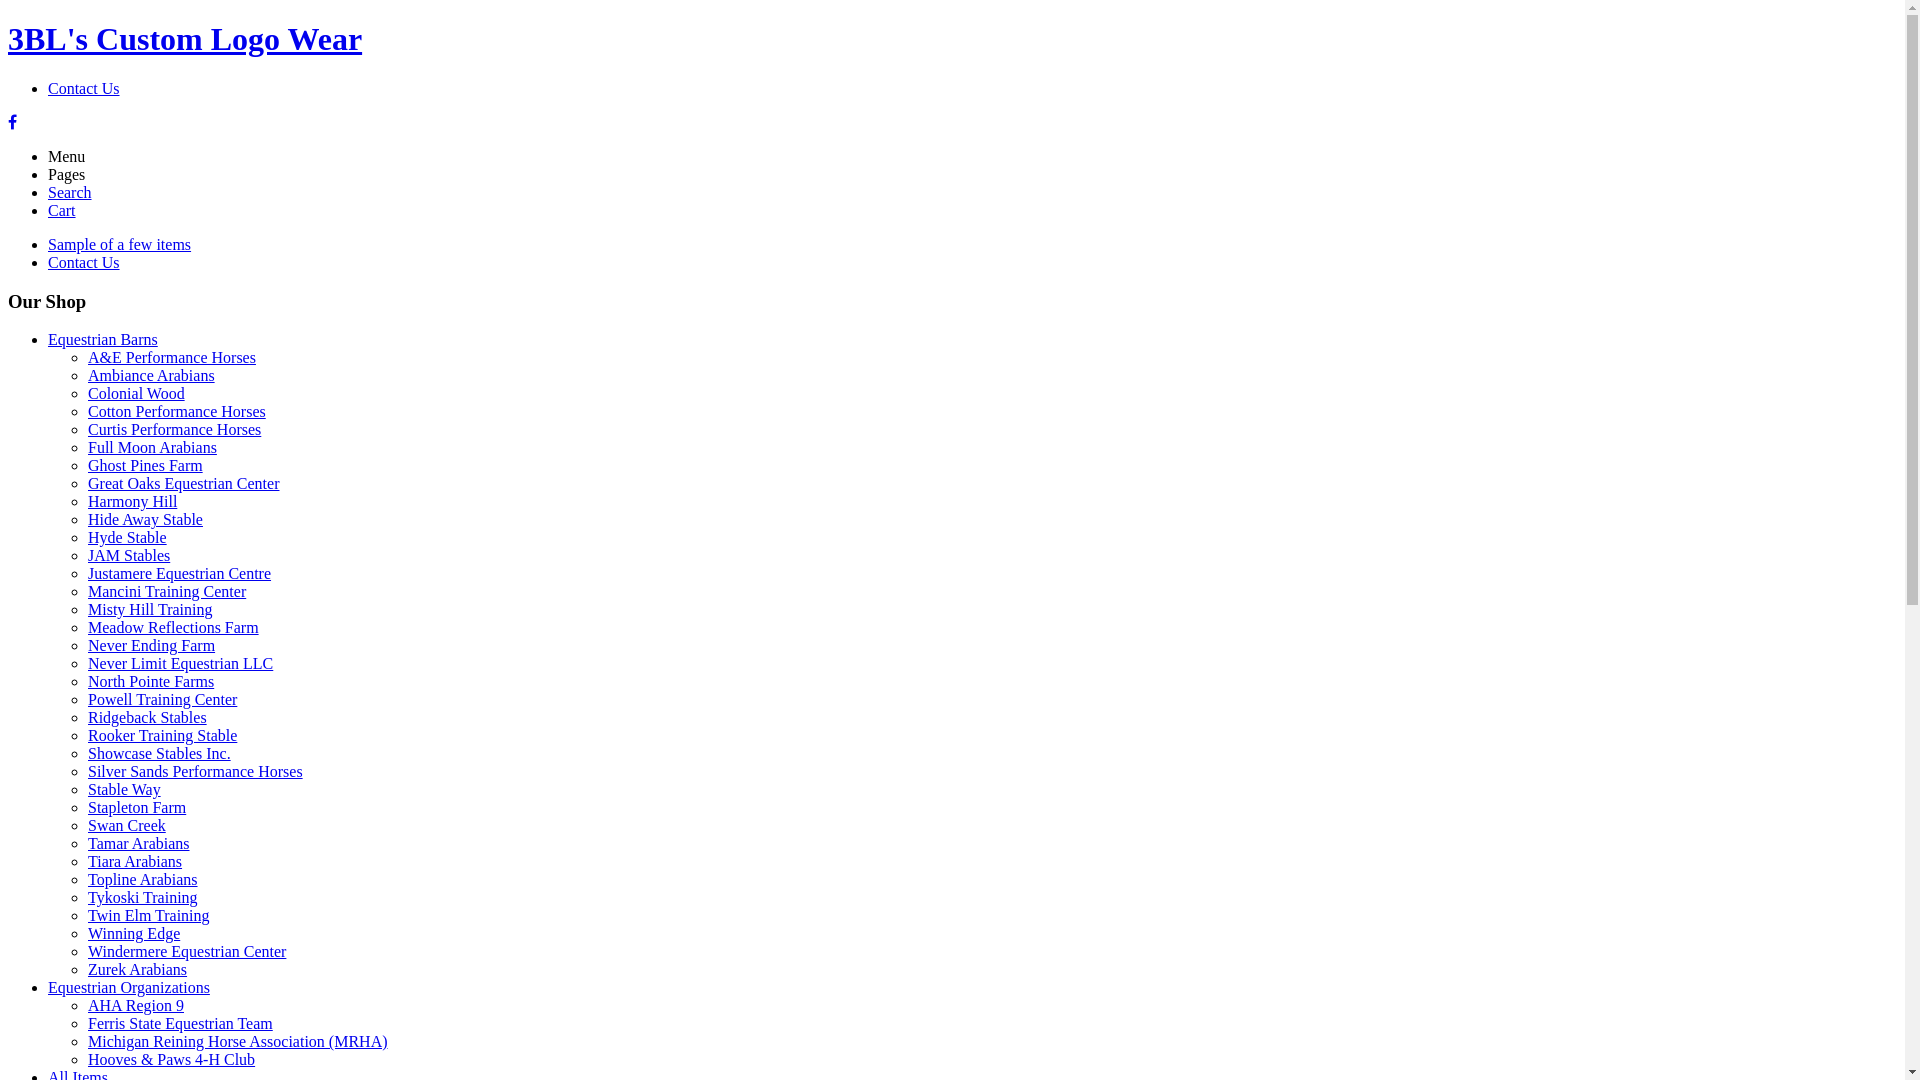 The image size is (1920, 1080). Describe the element at coordinates (149, 916) in the screenshot. I see `Twin Elm Training` at that location.